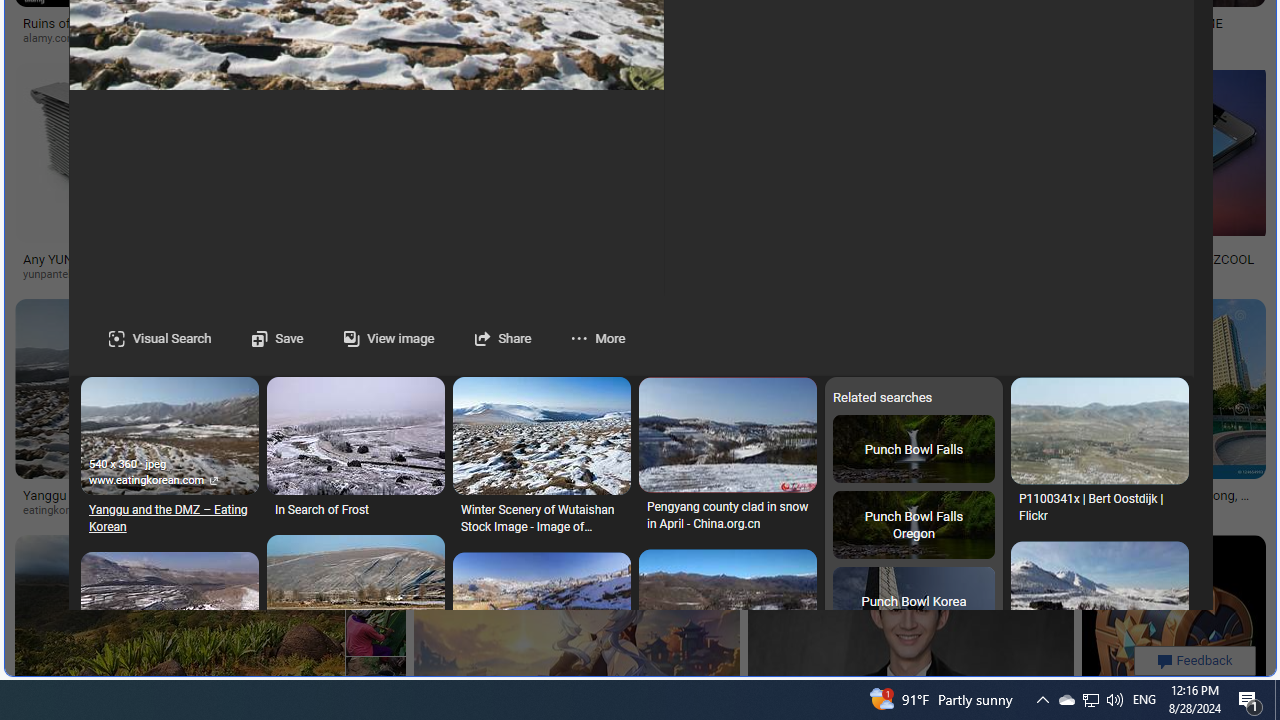  What do you see at coordinates (438, 274) in the screenshot?
I see `ebth.com` at bounding box center [438, 274].